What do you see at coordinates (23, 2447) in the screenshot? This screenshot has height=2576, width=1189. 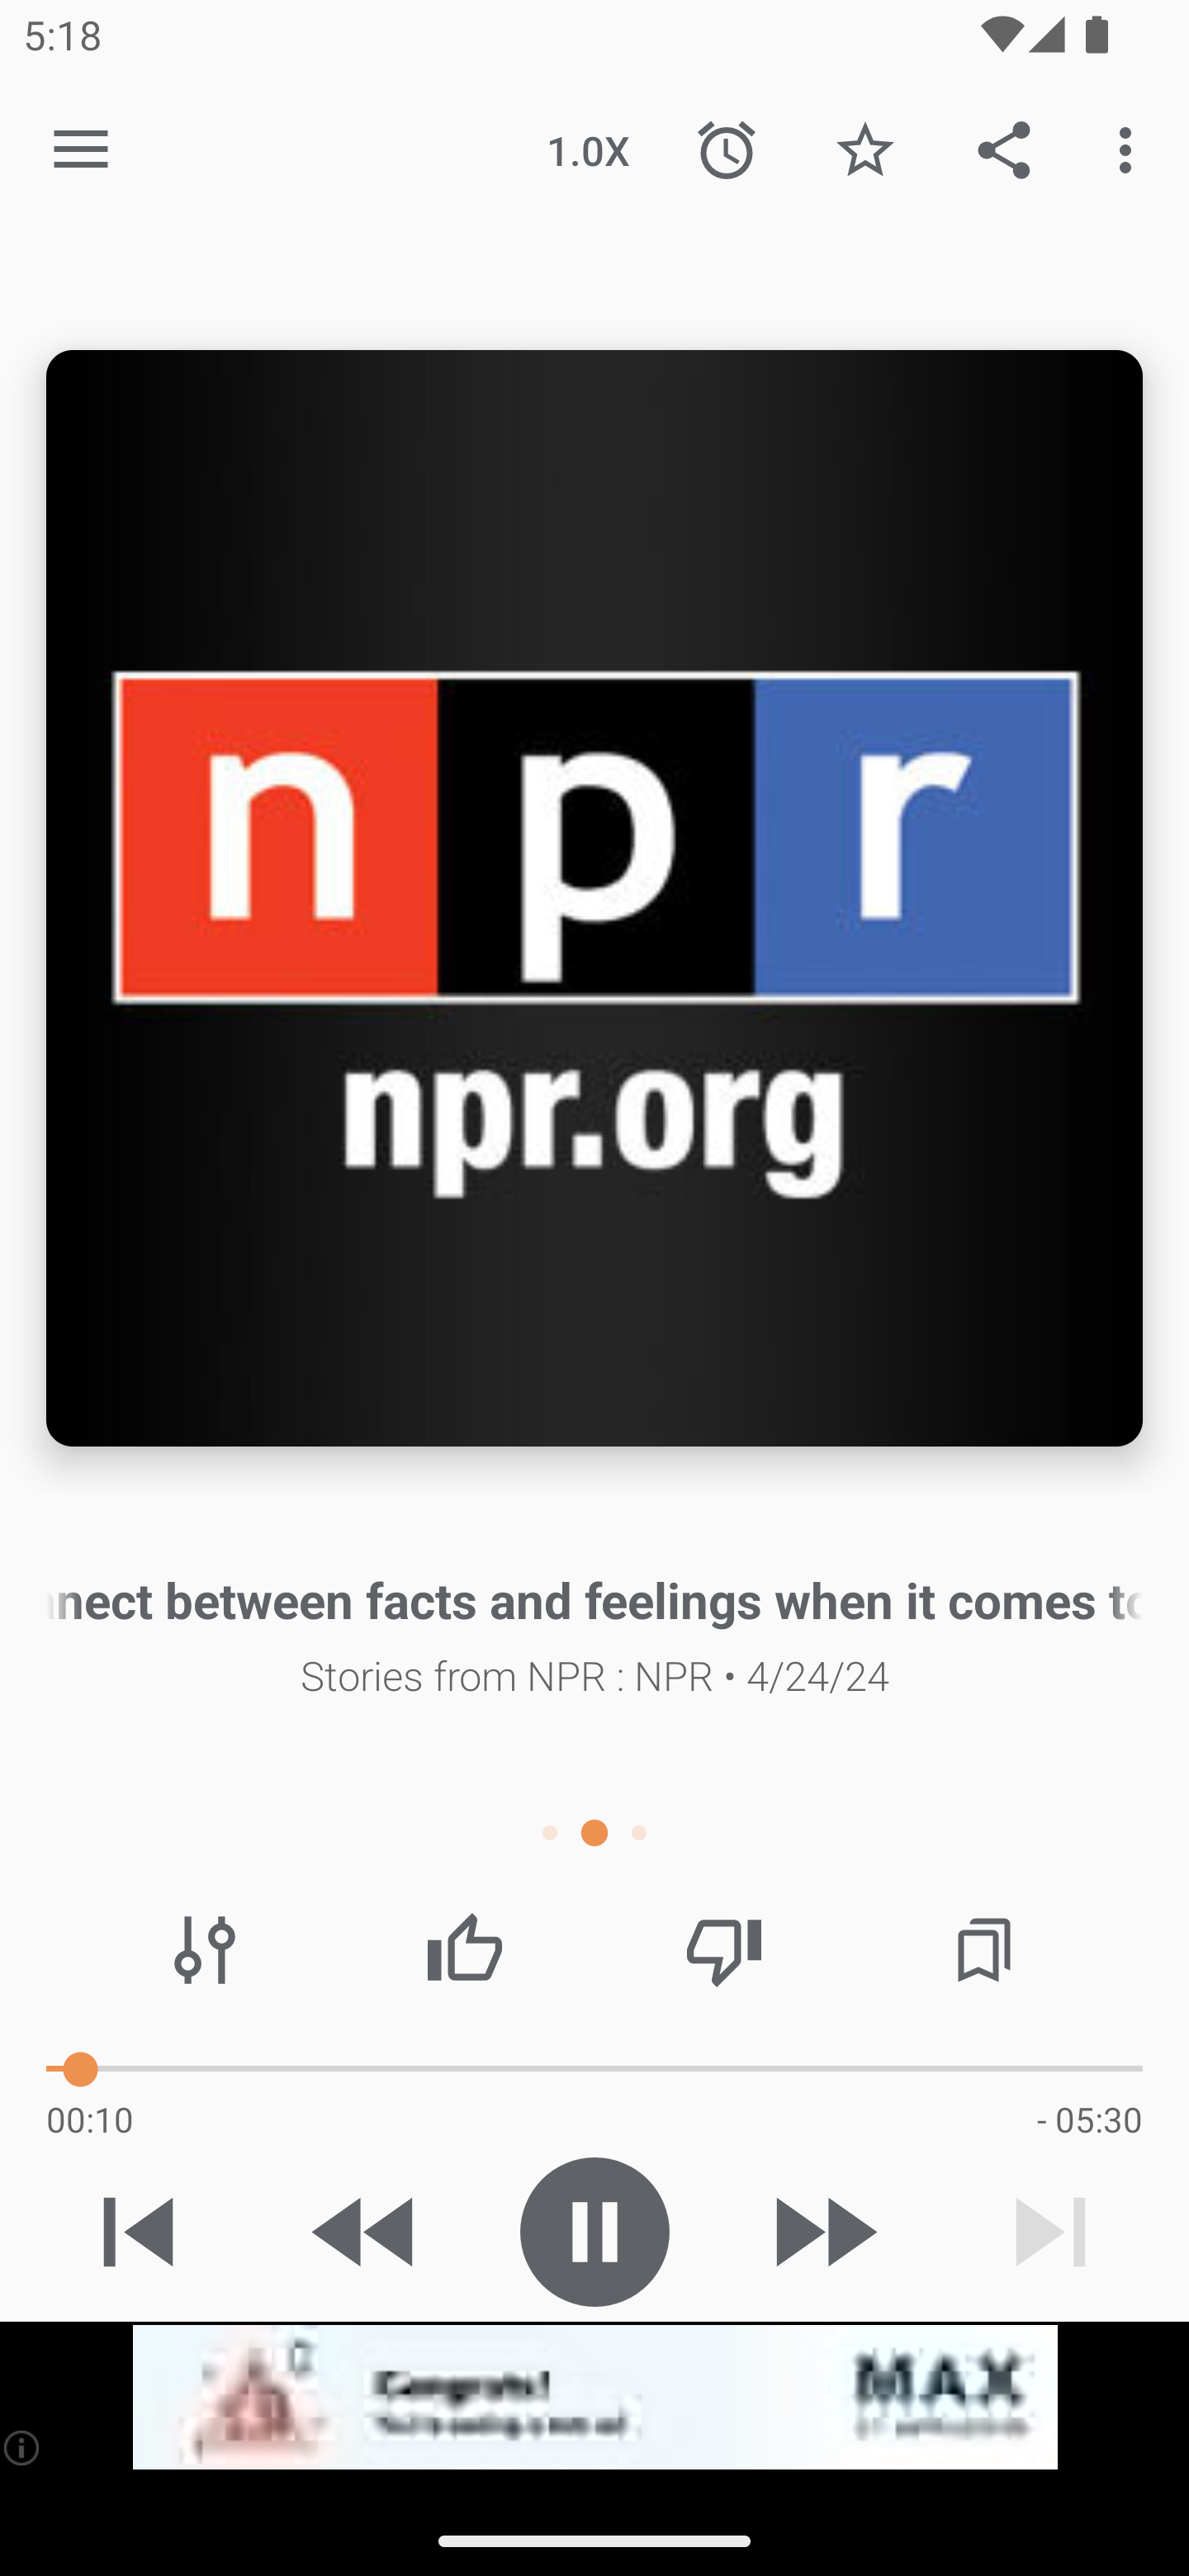 I see `(i)` at bounding box center [23, 2447].